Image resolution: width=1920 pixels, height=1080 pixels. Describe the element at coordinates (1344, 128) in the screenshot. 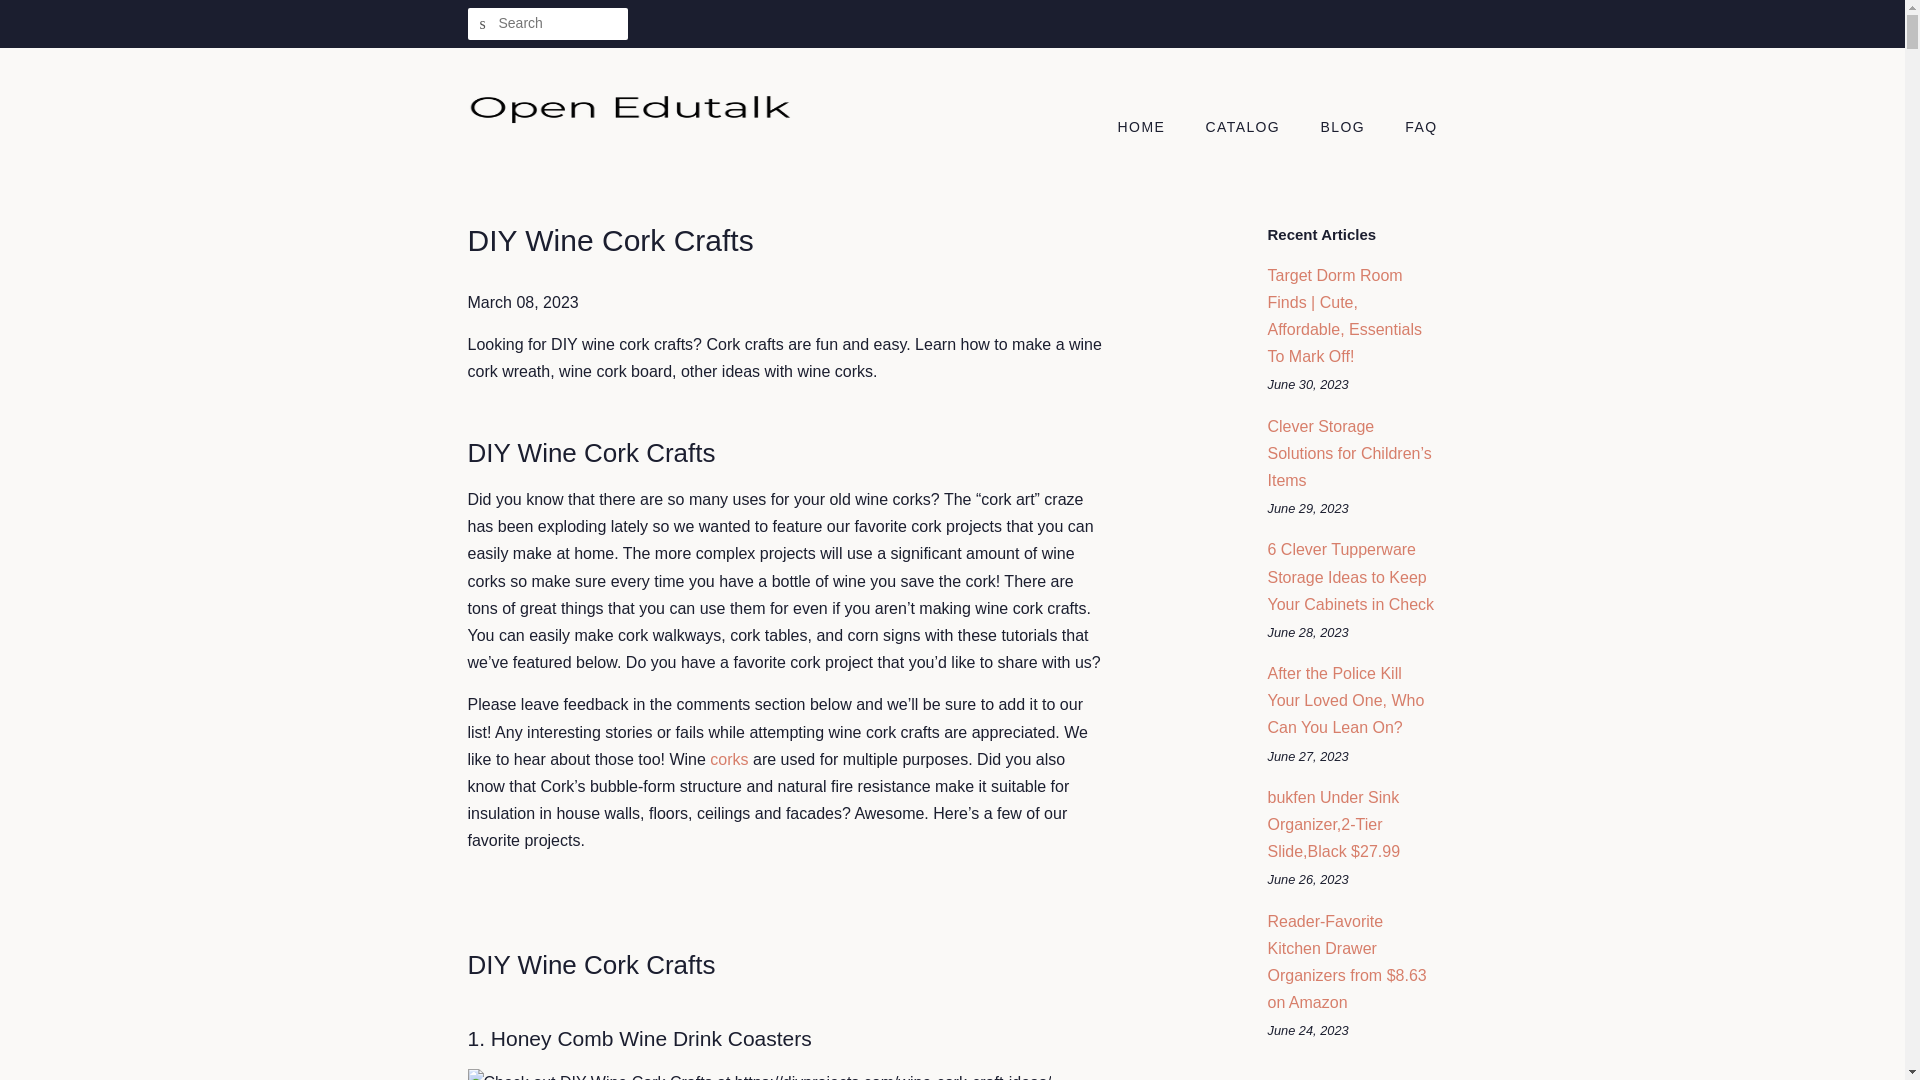

I see `BLOG` at that location.